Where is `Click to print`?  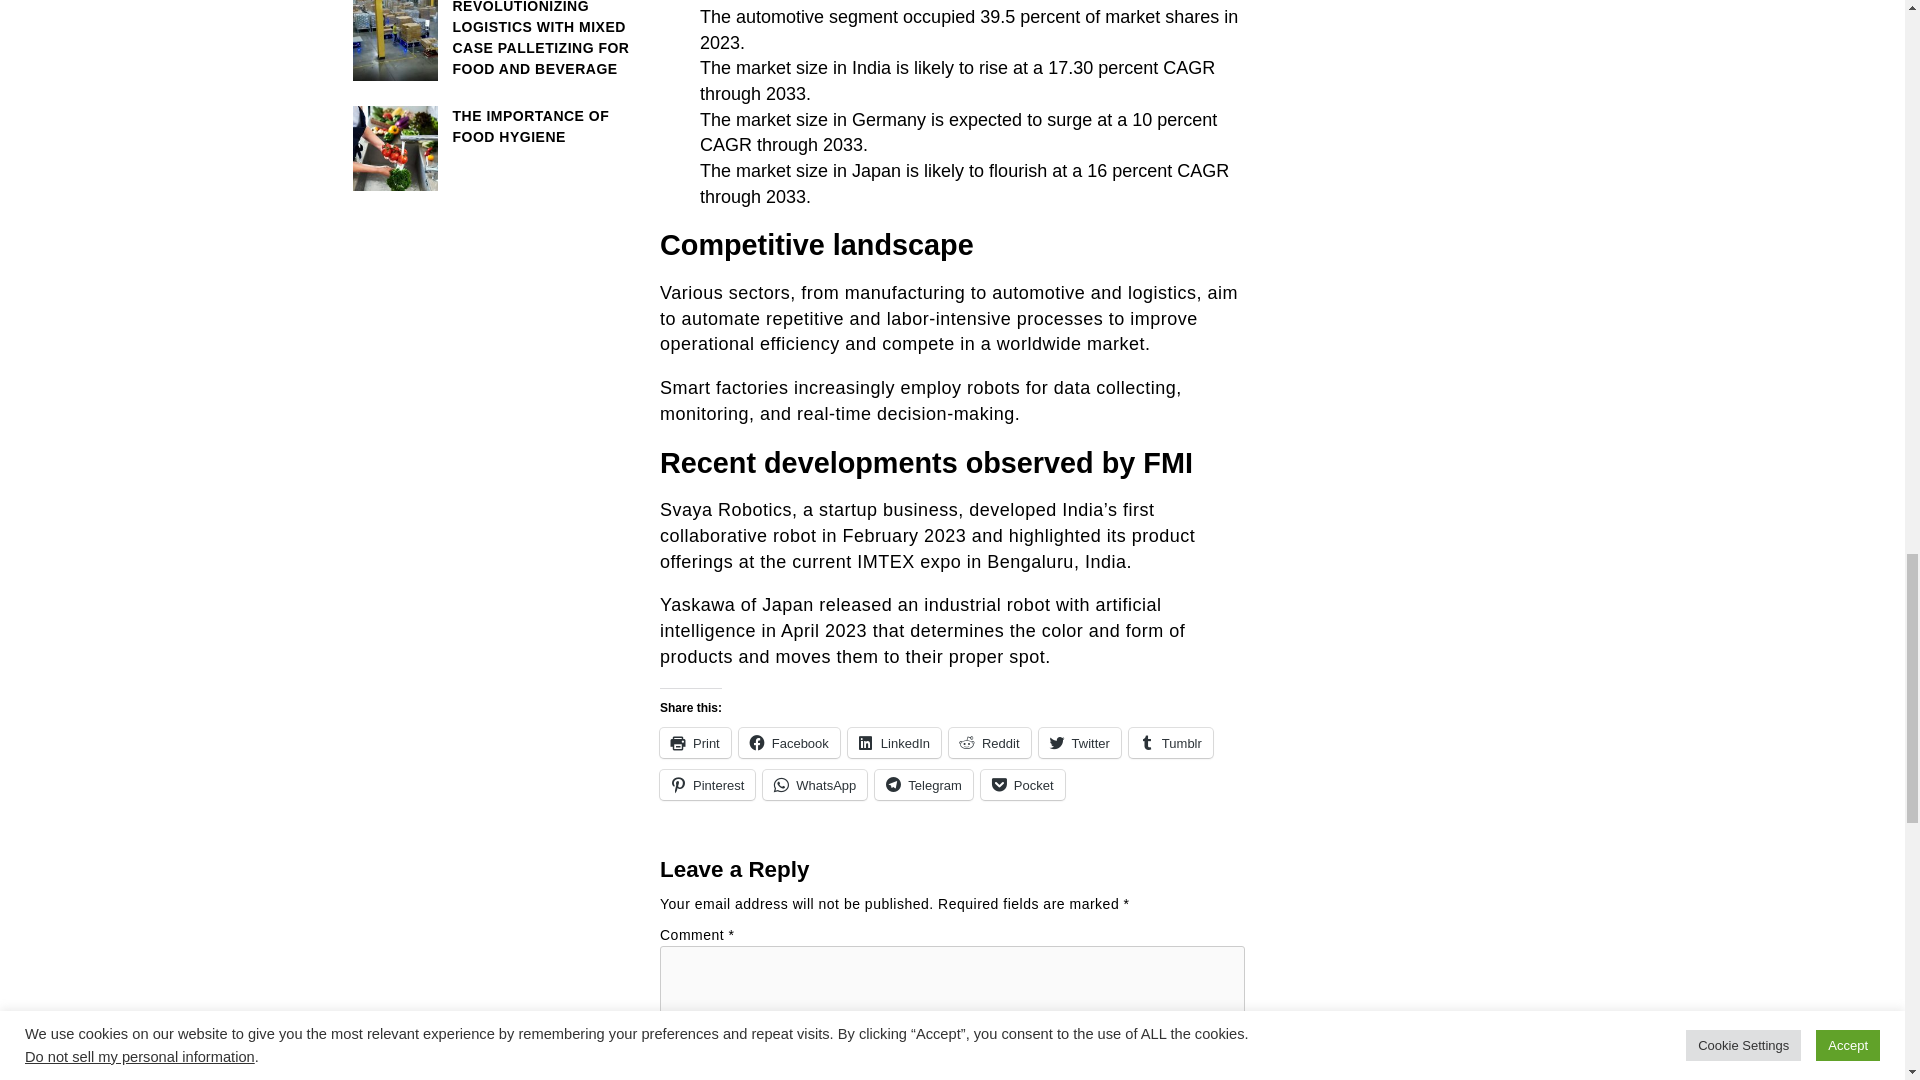
Click to print is located at coordinates (696, 742).